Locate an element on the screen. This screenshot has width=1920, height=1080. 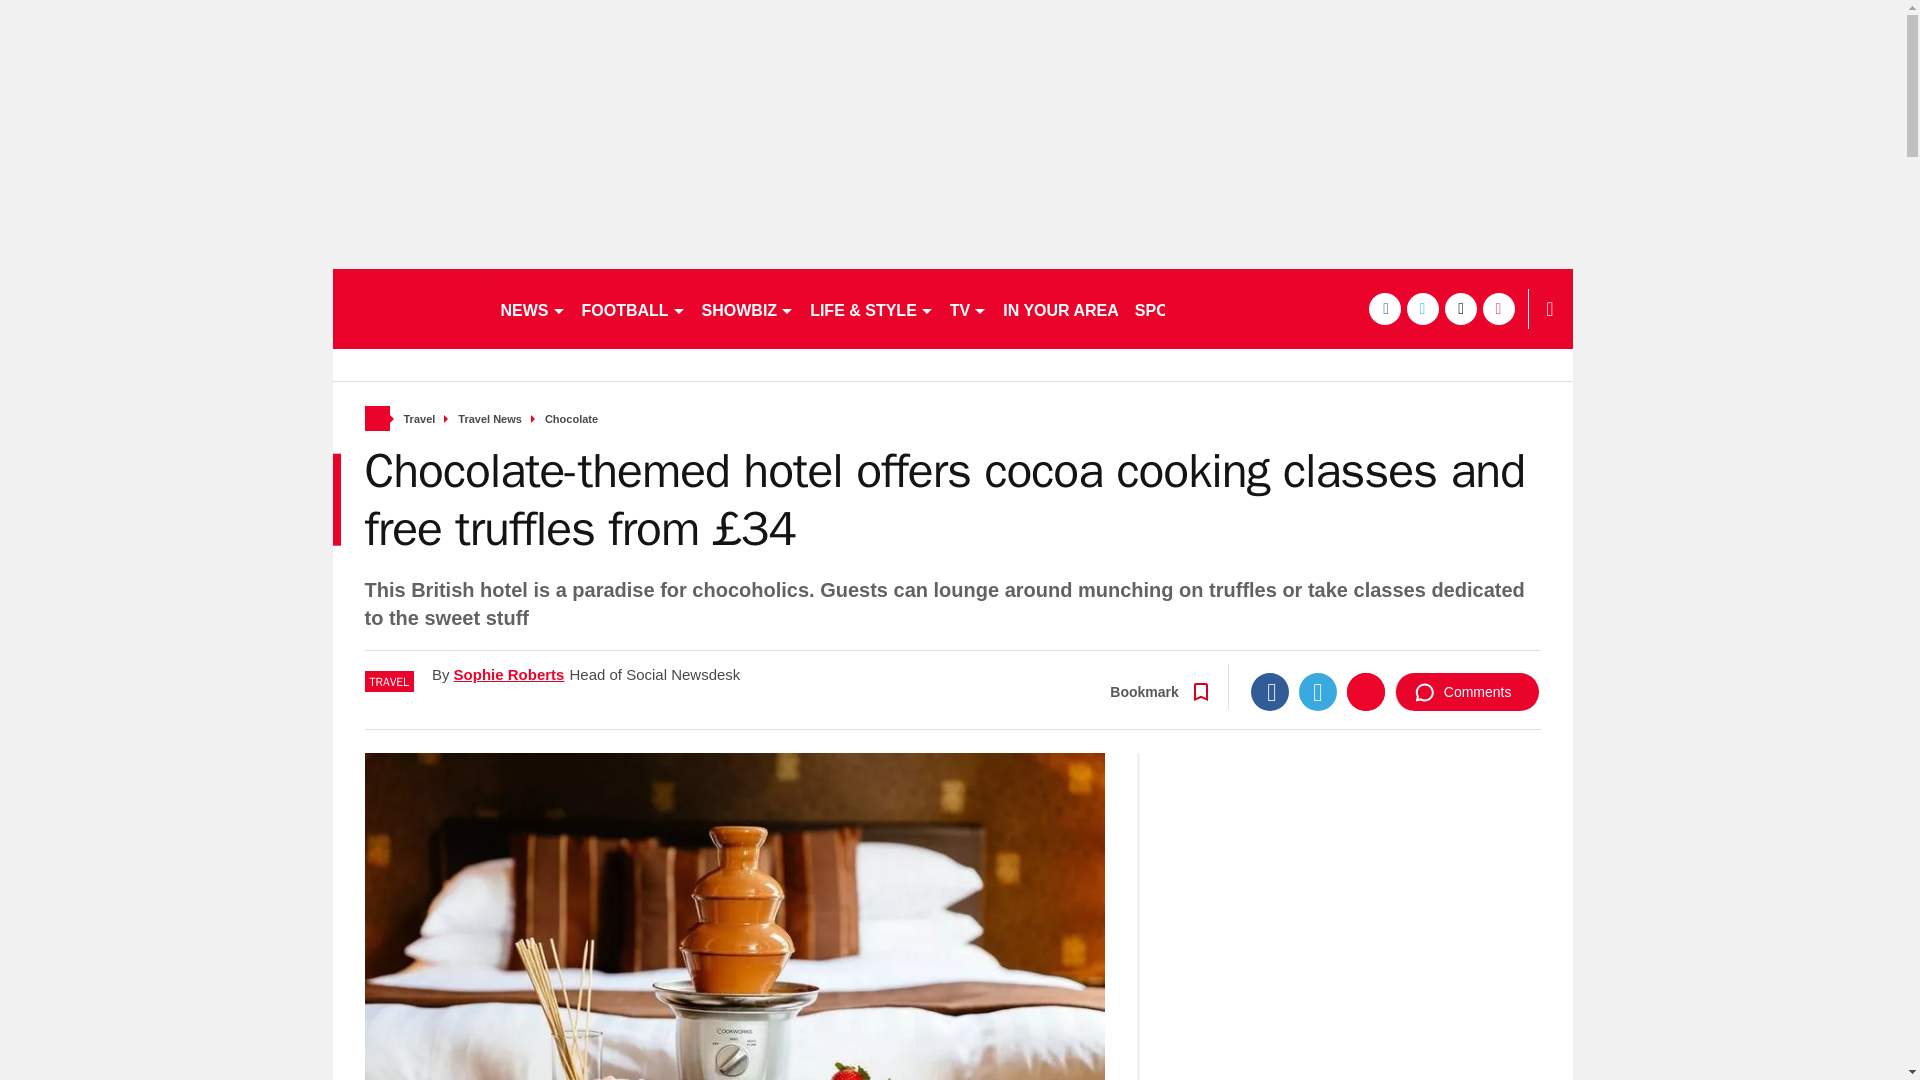
instagram is located at coordinates (1498, 308).